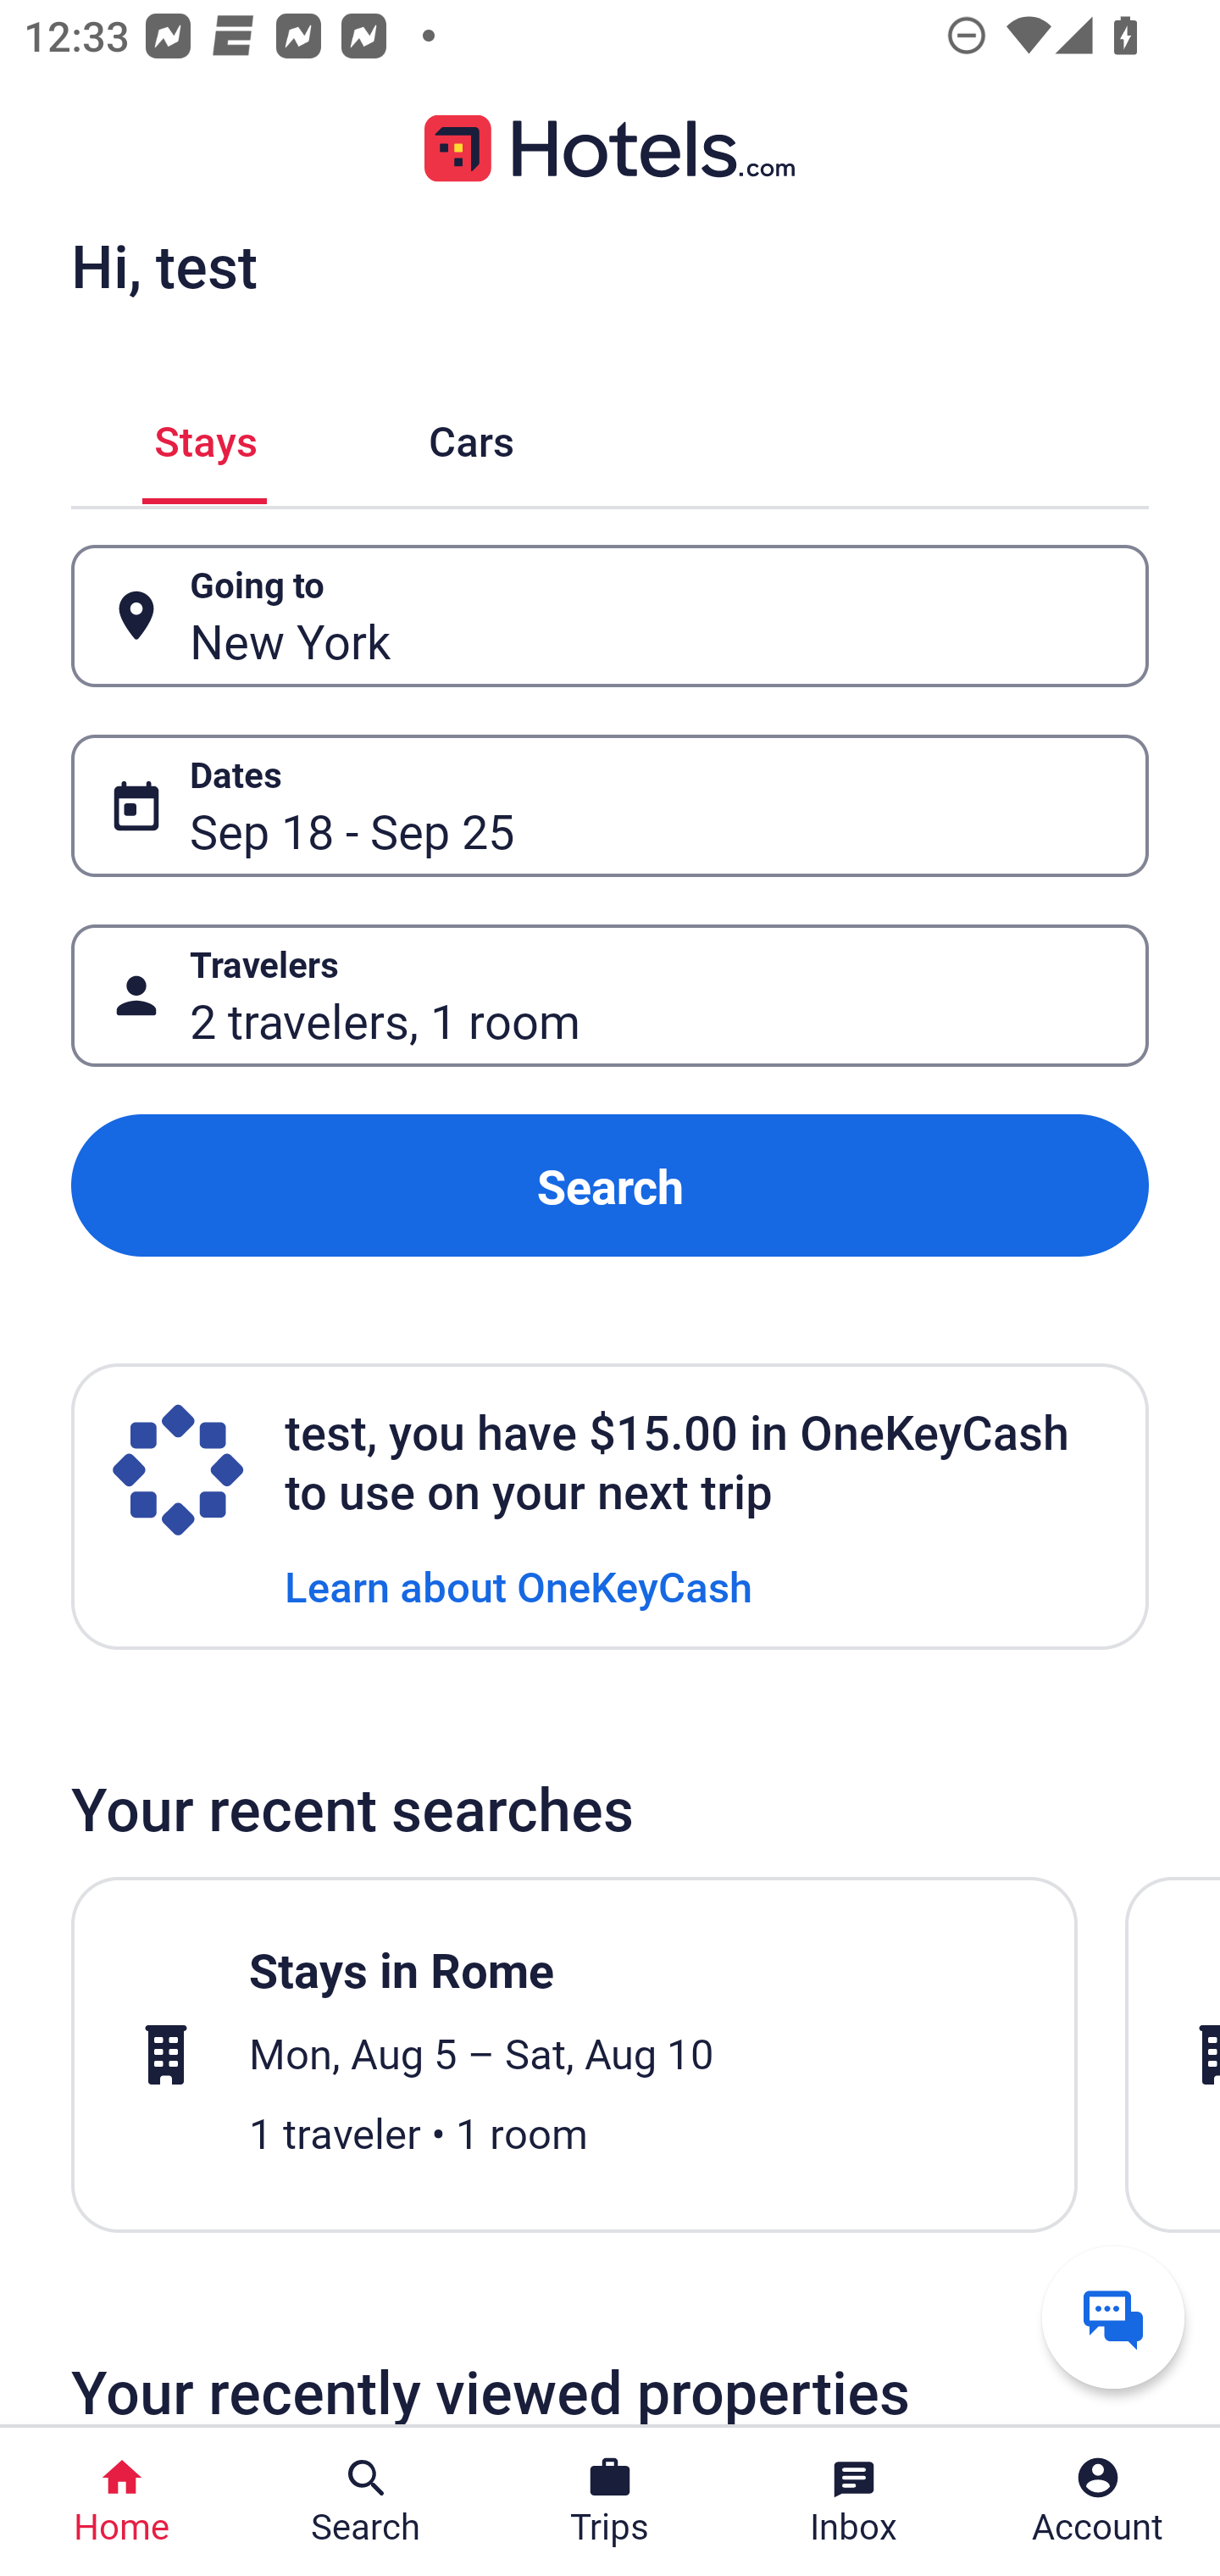 This screenshot has width=1220, height=2576. I want to click on Inbox Inbox Button, so click(854, 2501).